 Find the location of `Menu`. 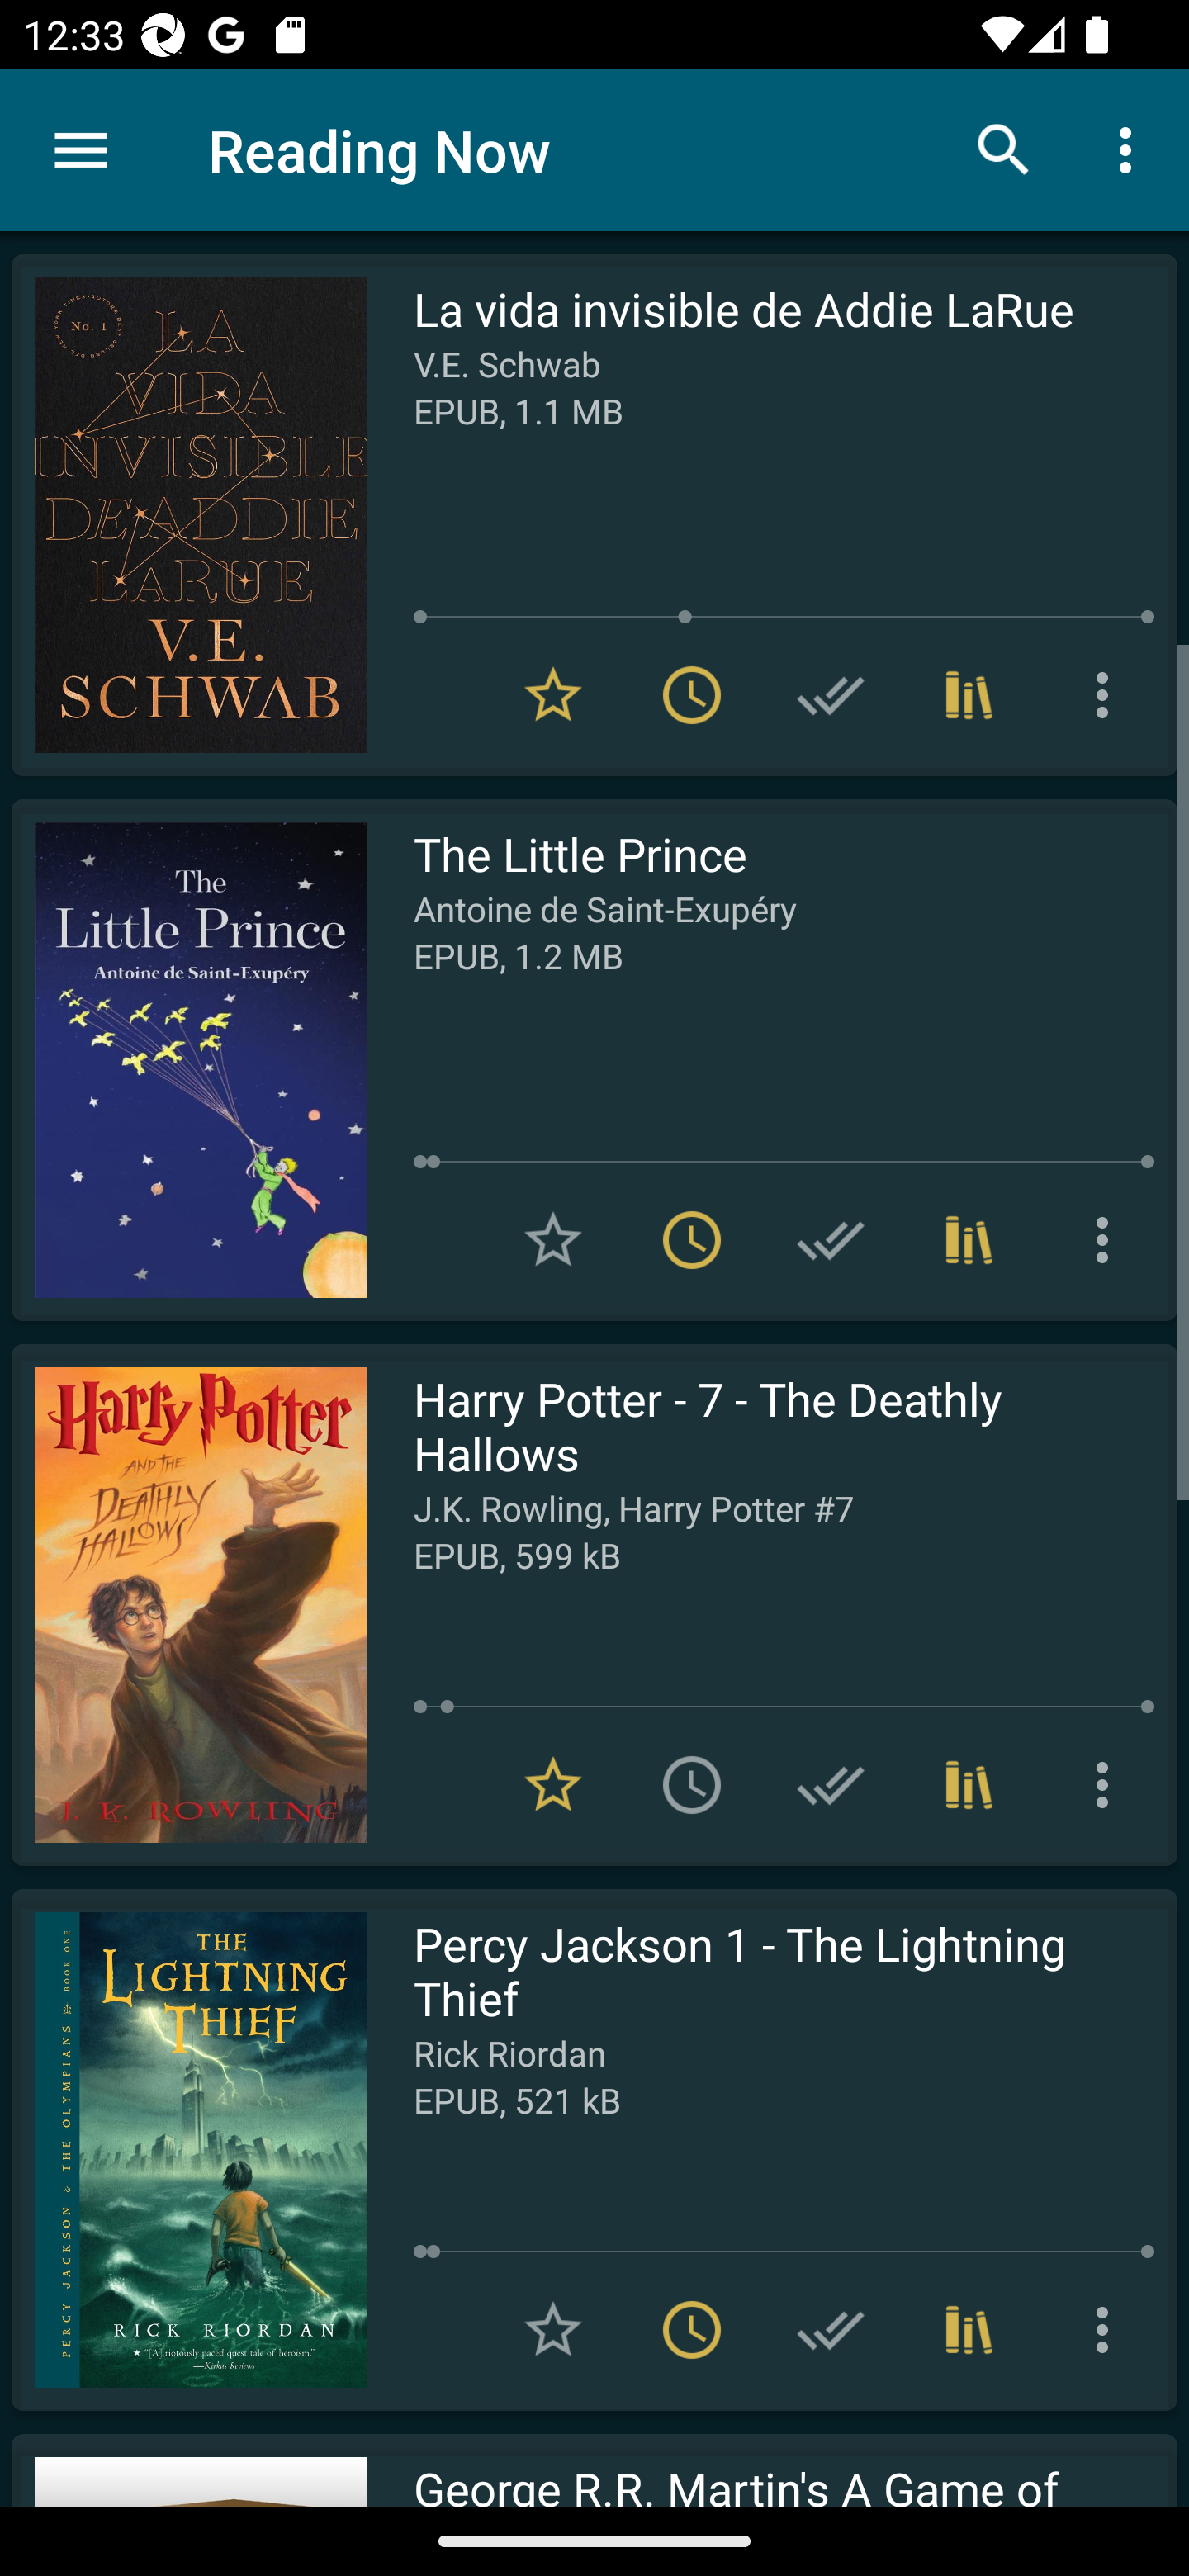

Menu is located at coordinates (81, 150).